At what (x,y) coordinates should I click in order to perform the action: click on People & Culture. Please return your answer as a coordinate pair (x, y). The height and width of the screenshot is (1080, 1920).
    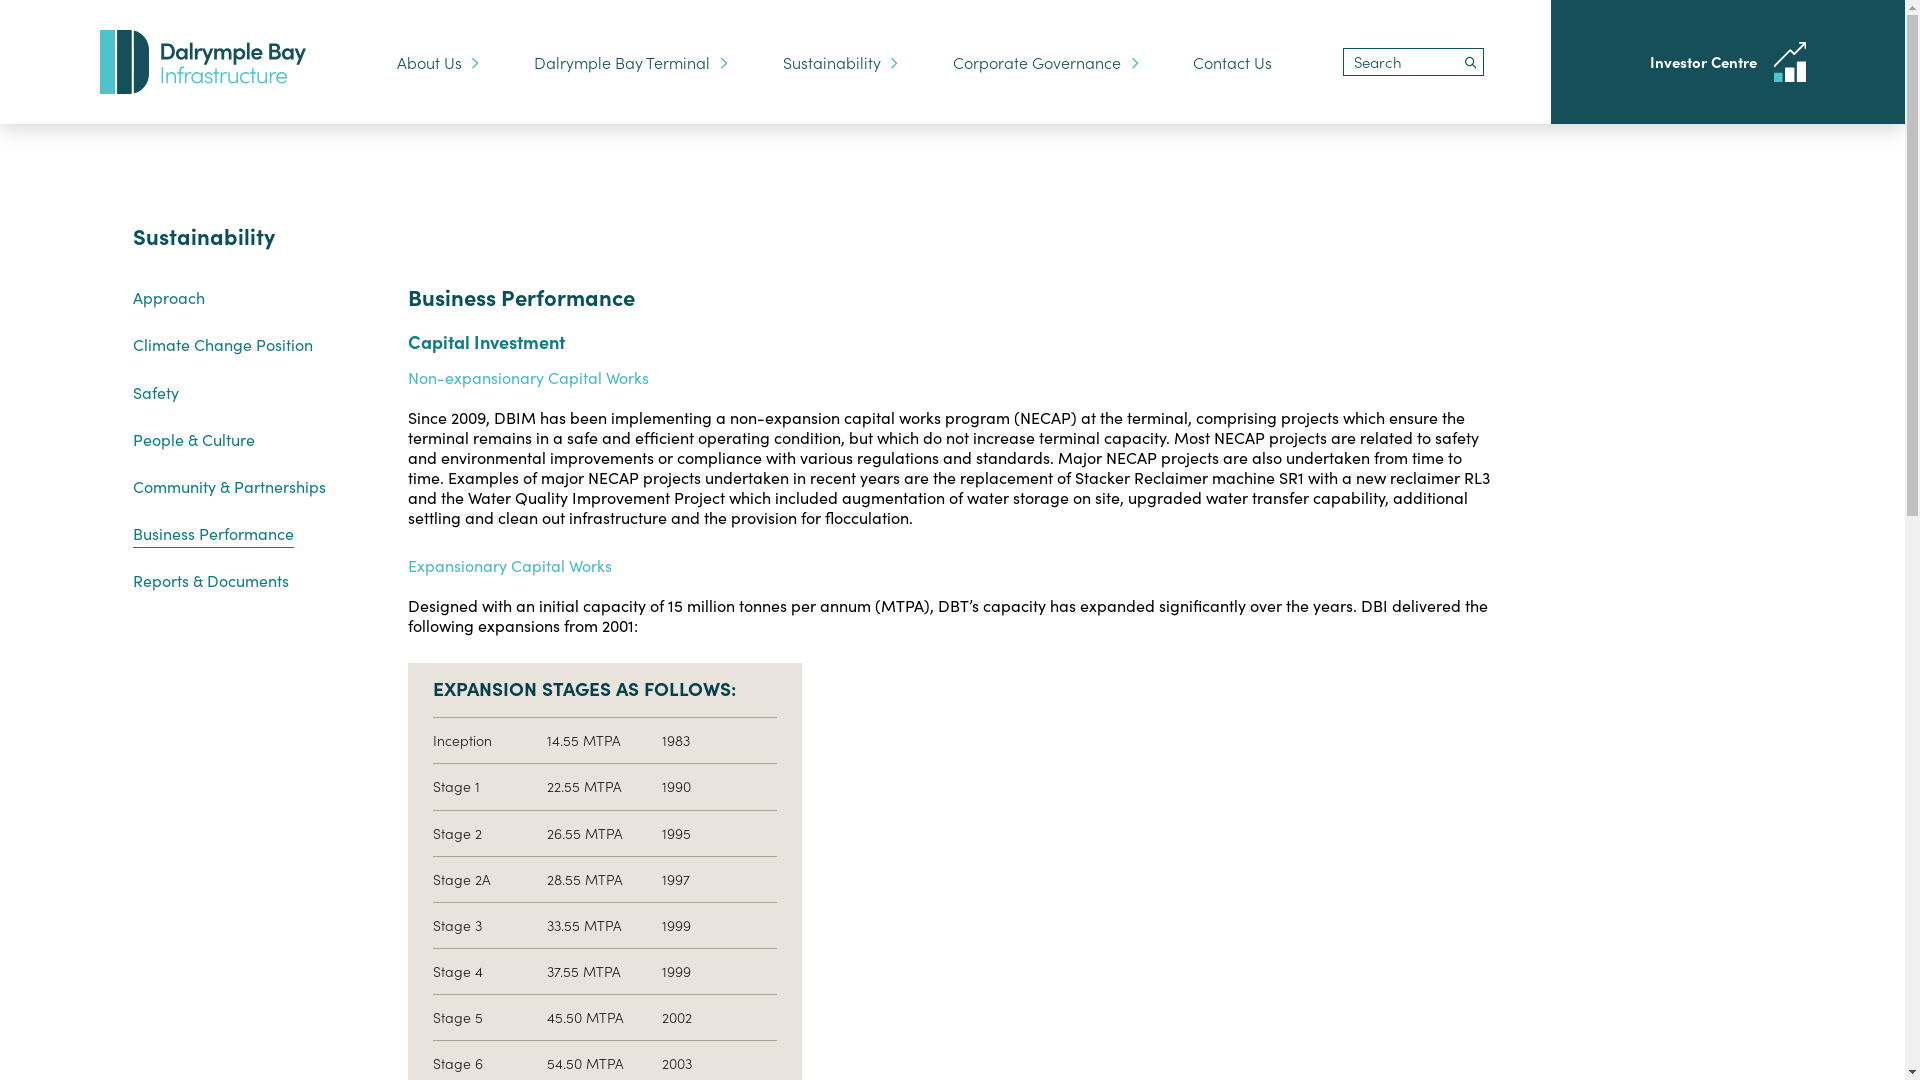
    Looking at the image, I should click on (193, 439).